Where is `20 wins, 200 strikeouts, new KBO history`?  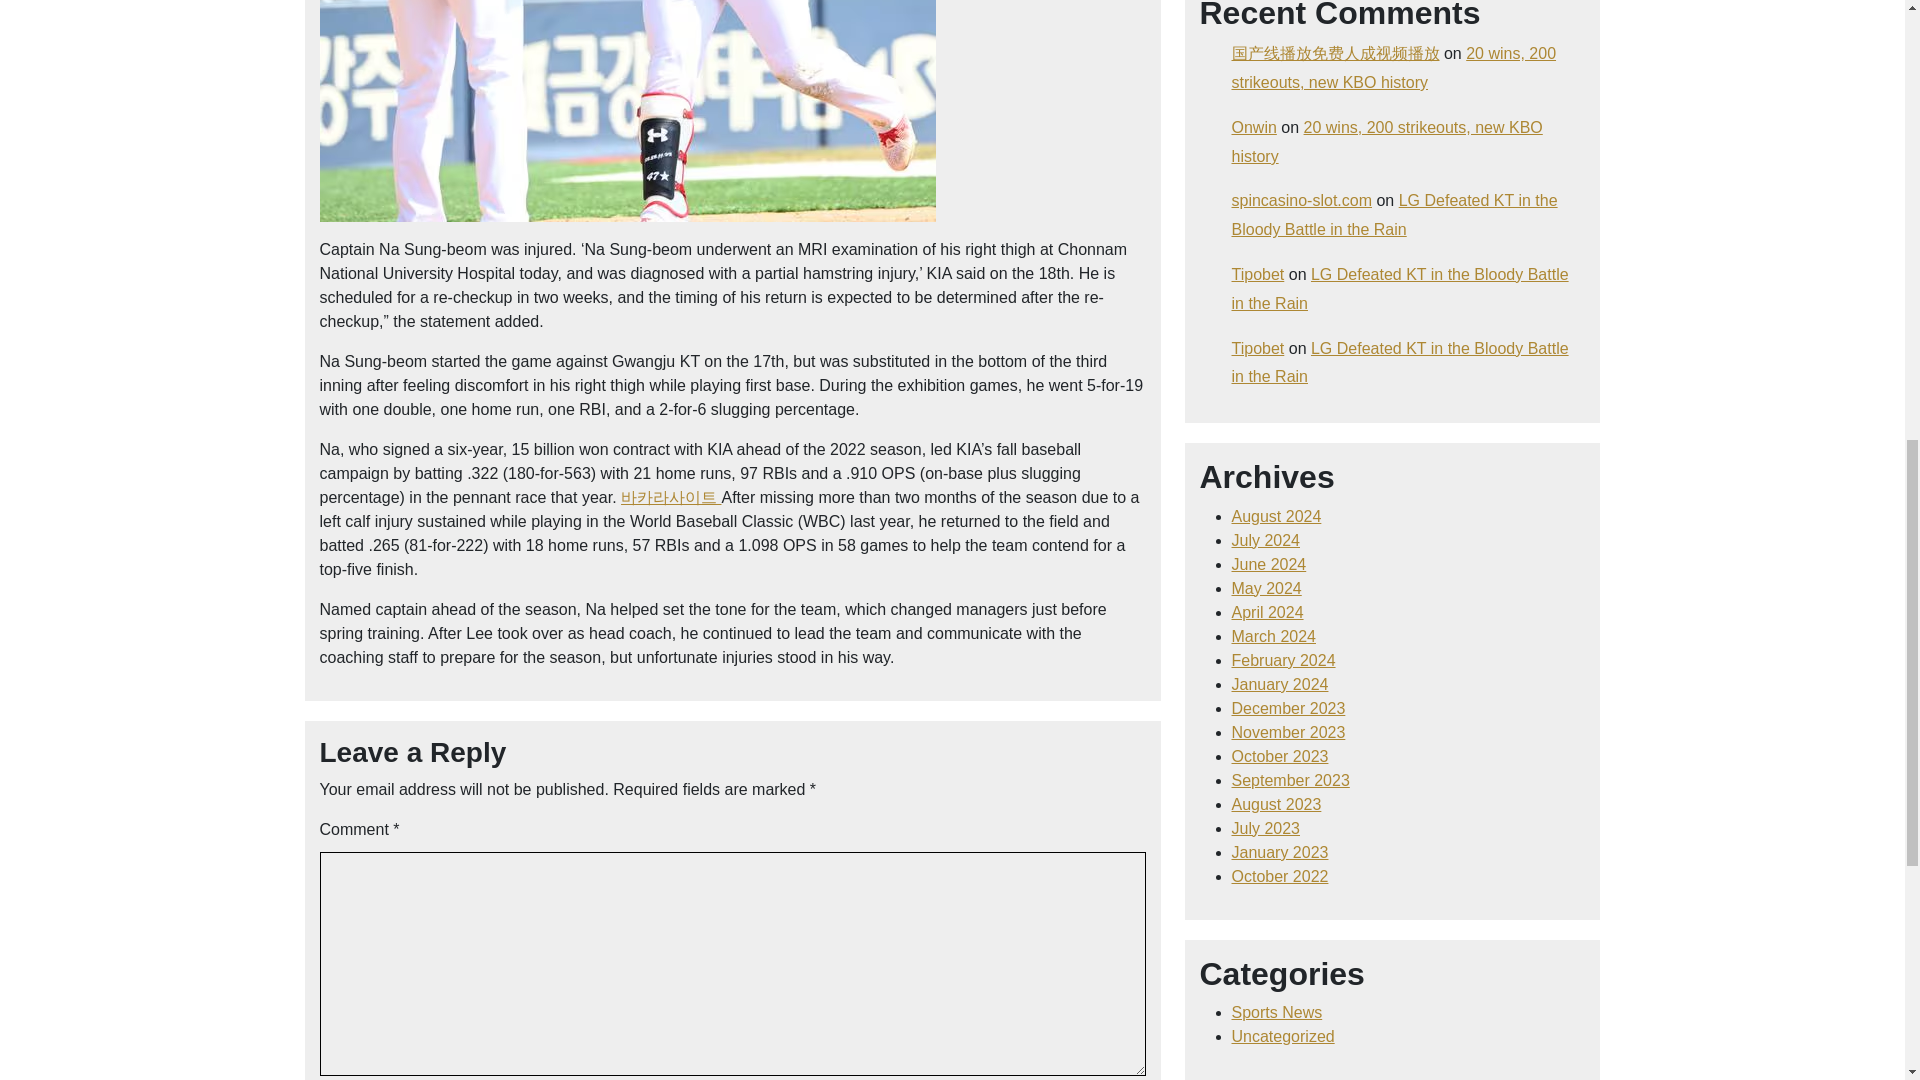
20 wins, 200 strikeouts, new KBO history is located at coordinates (1388, 142).